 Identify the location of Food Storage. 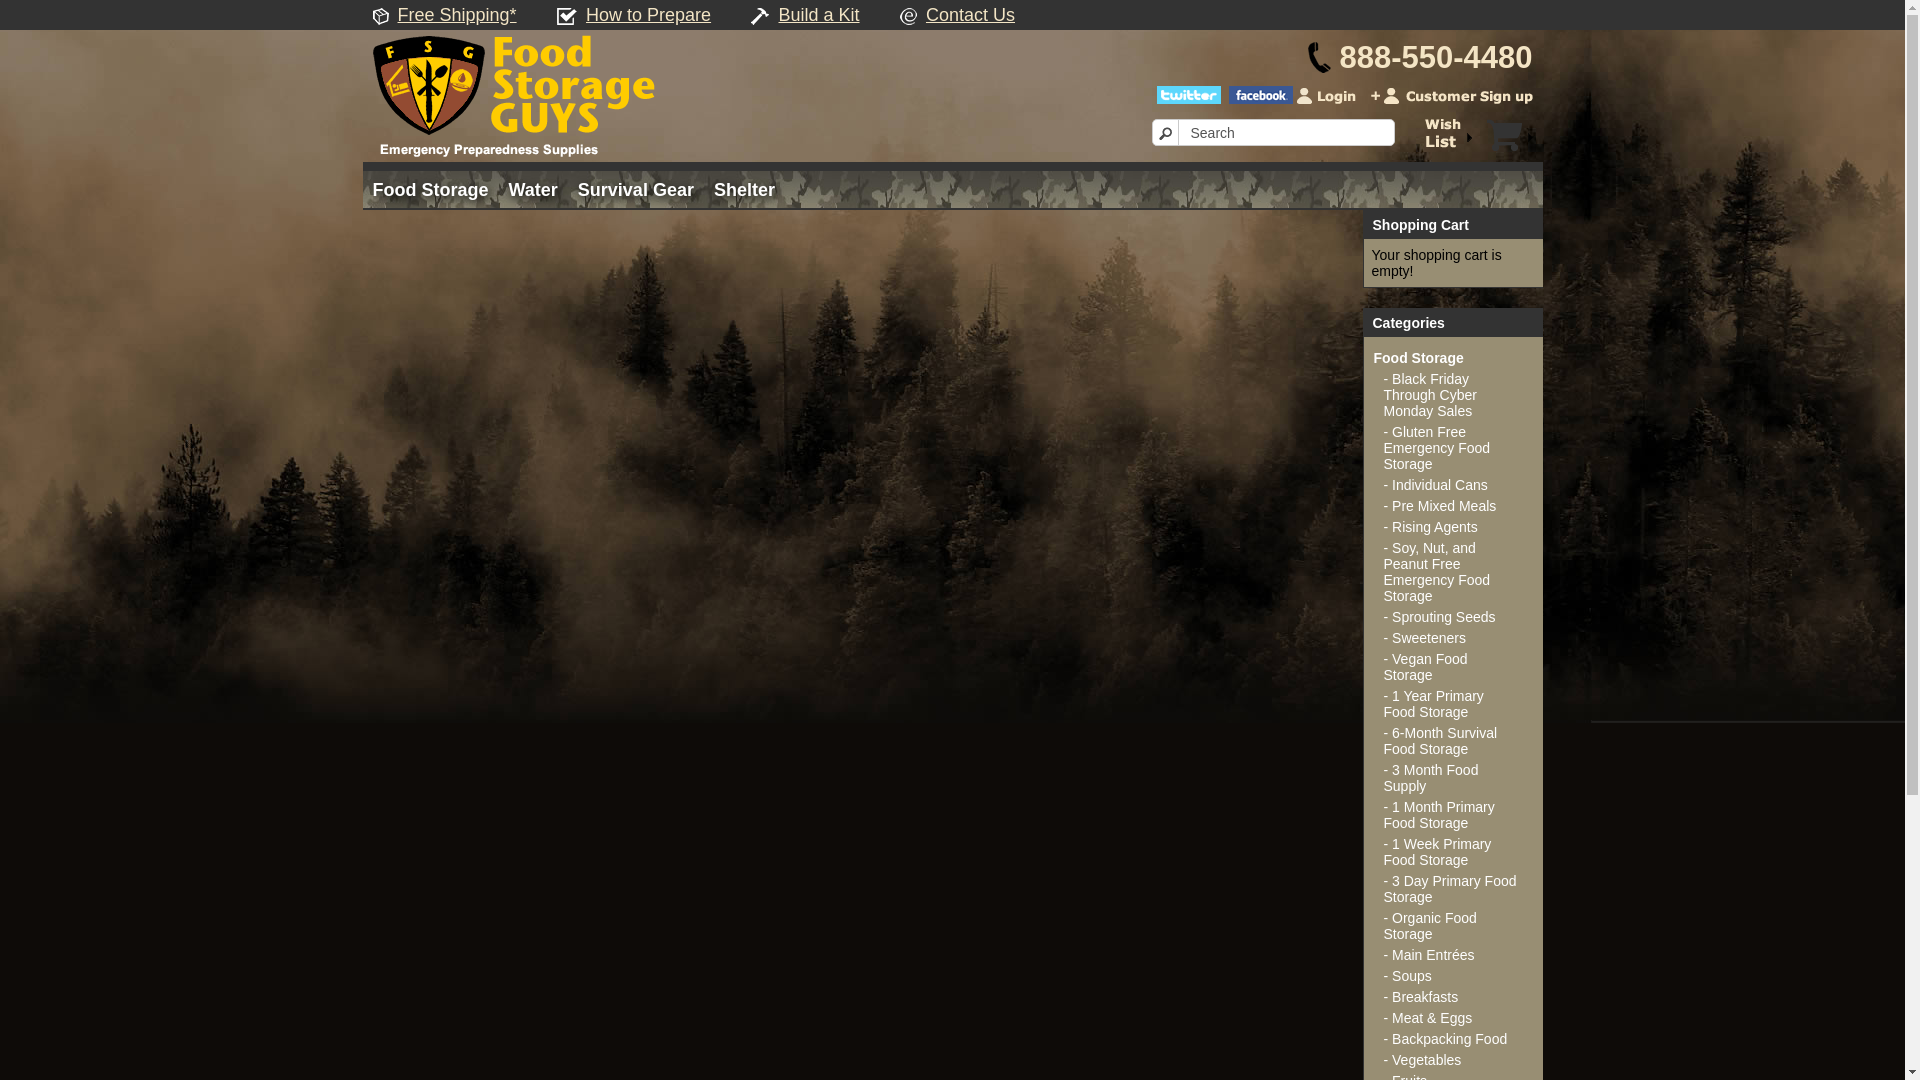
(430, 190).